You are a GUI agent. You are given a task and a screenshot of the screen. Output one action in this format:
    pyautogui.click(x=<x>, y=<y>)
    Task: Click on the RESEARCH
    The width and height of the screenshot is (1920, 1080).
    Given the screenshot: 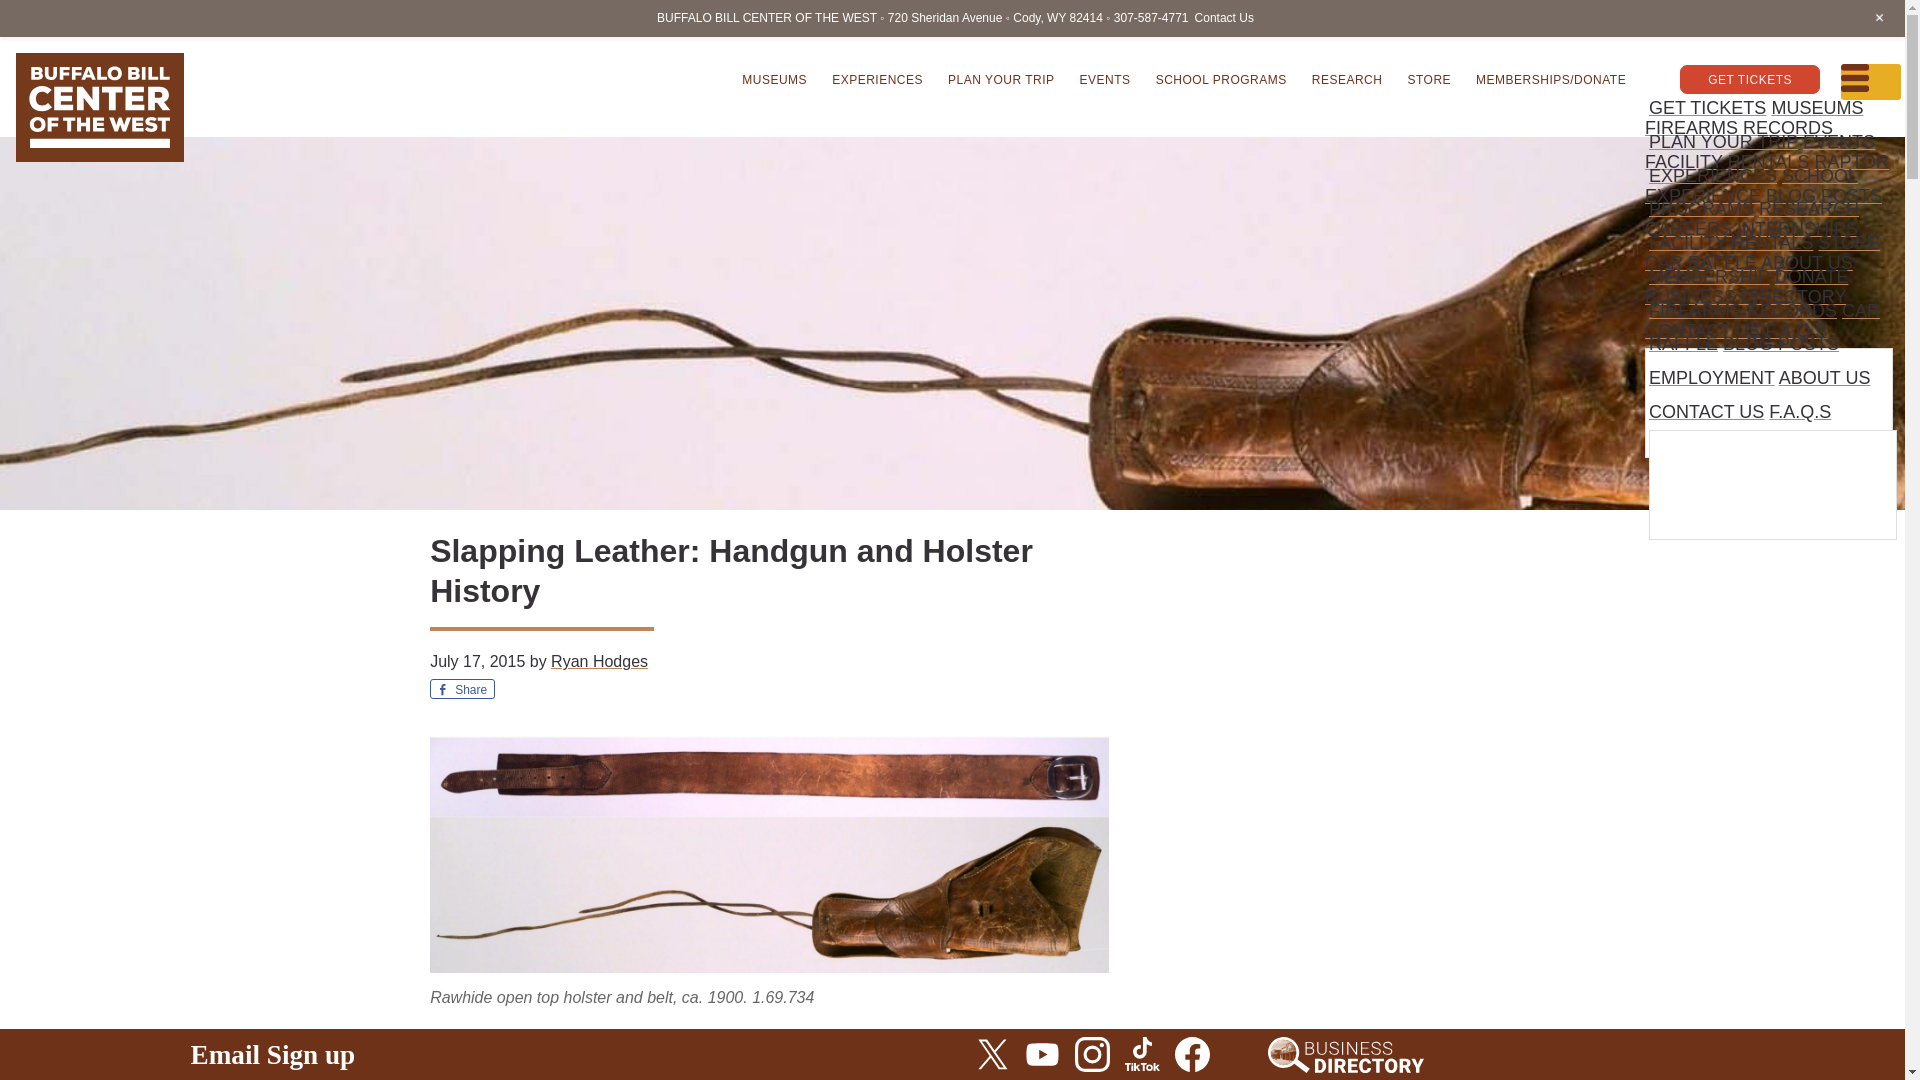 What is the action you would take?
    pyautogui.click(x=1347, y=78)
    